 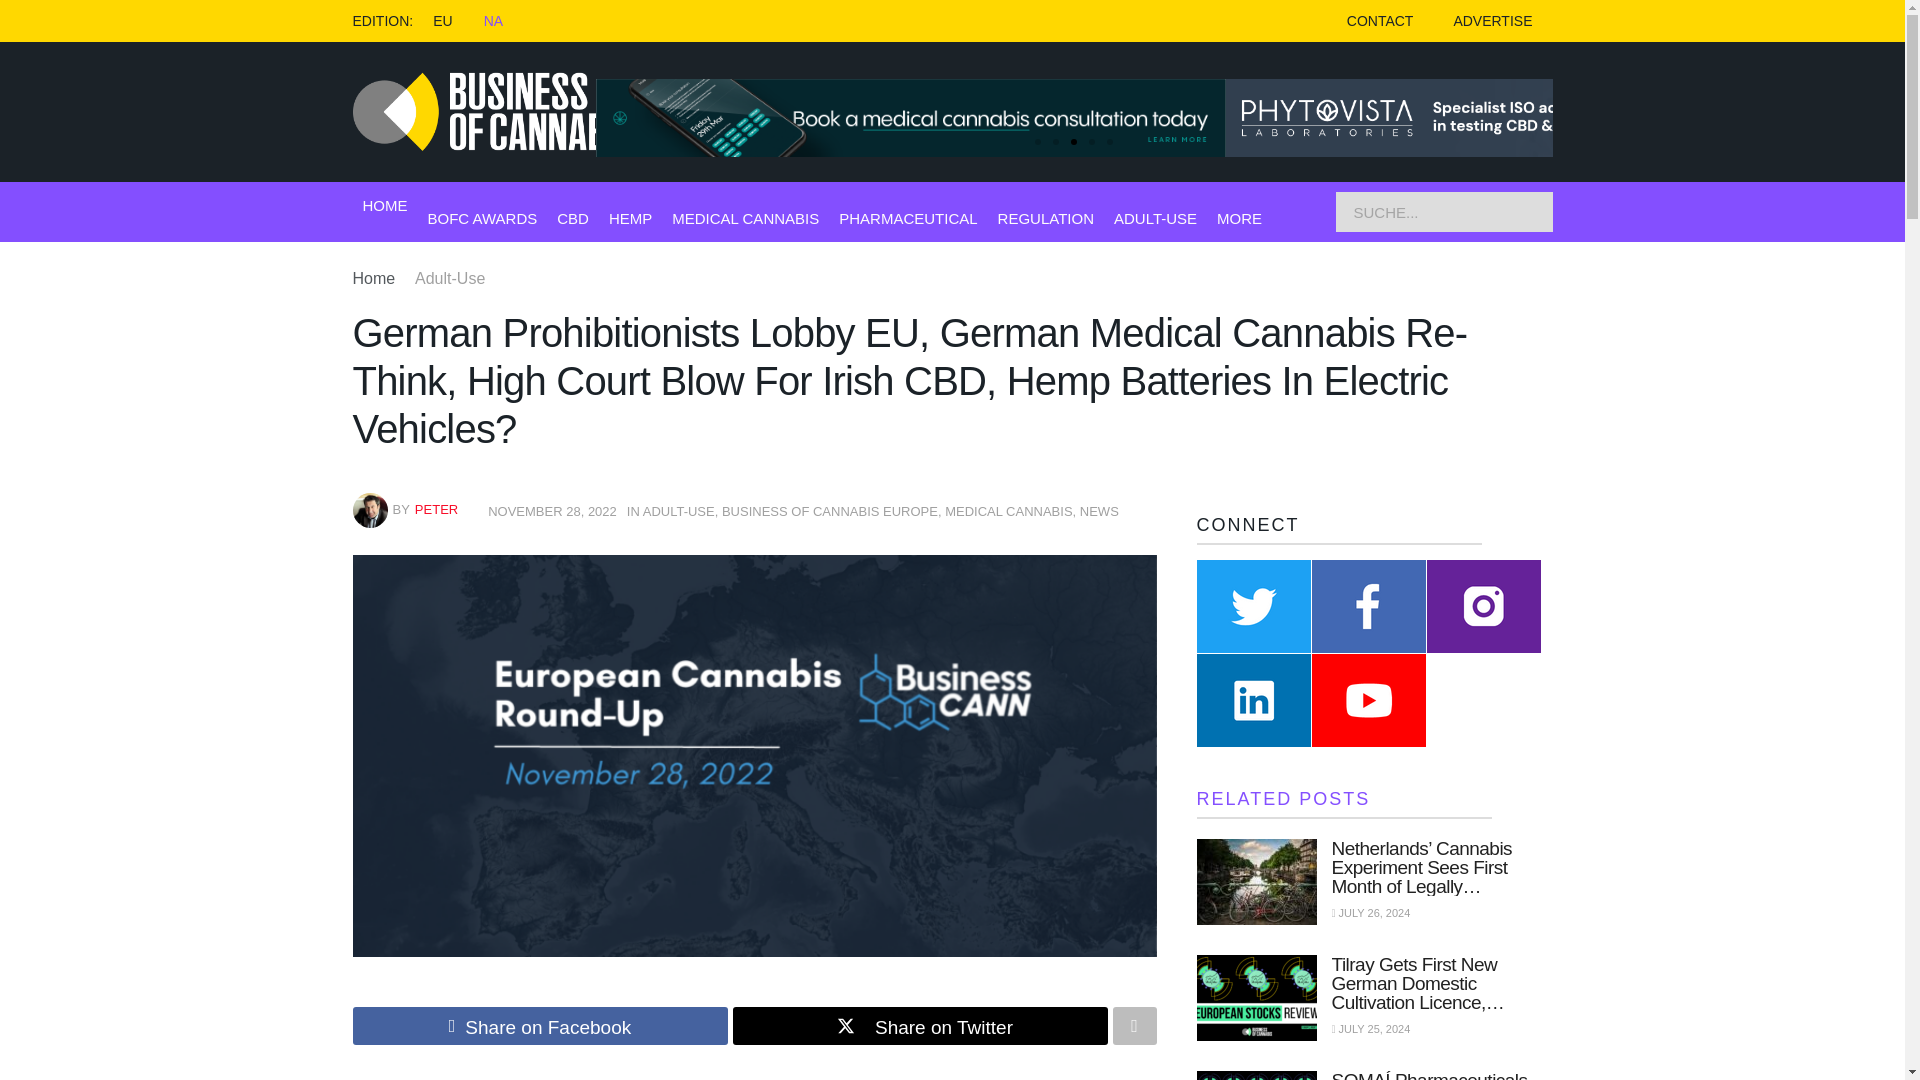 I want to click on MEDICAL CANNABIS, so click(x=746, y=218).